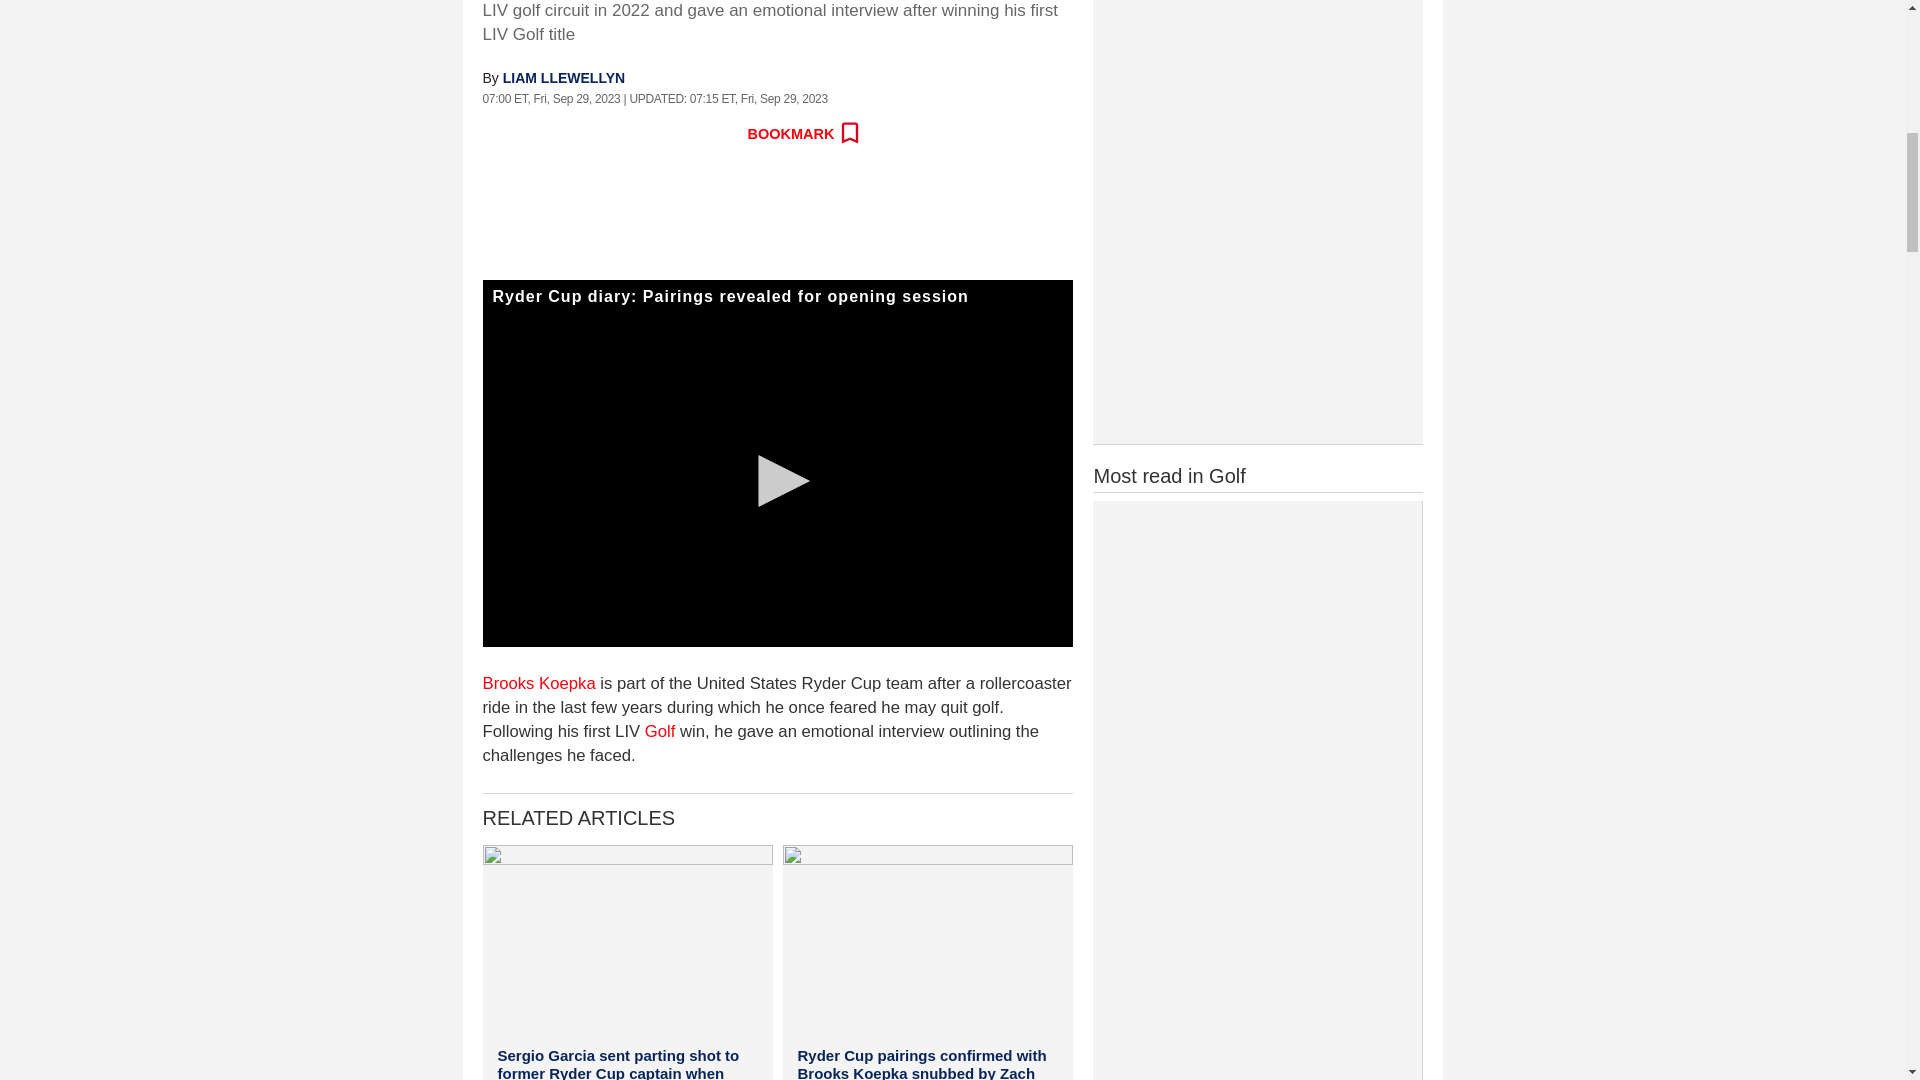 Image resolution: width=1920 pixels, height=1080 pixels. Describe the element at coordinates (631, 134) in the screenshot. I see `Share on LinkedIn` at that location.